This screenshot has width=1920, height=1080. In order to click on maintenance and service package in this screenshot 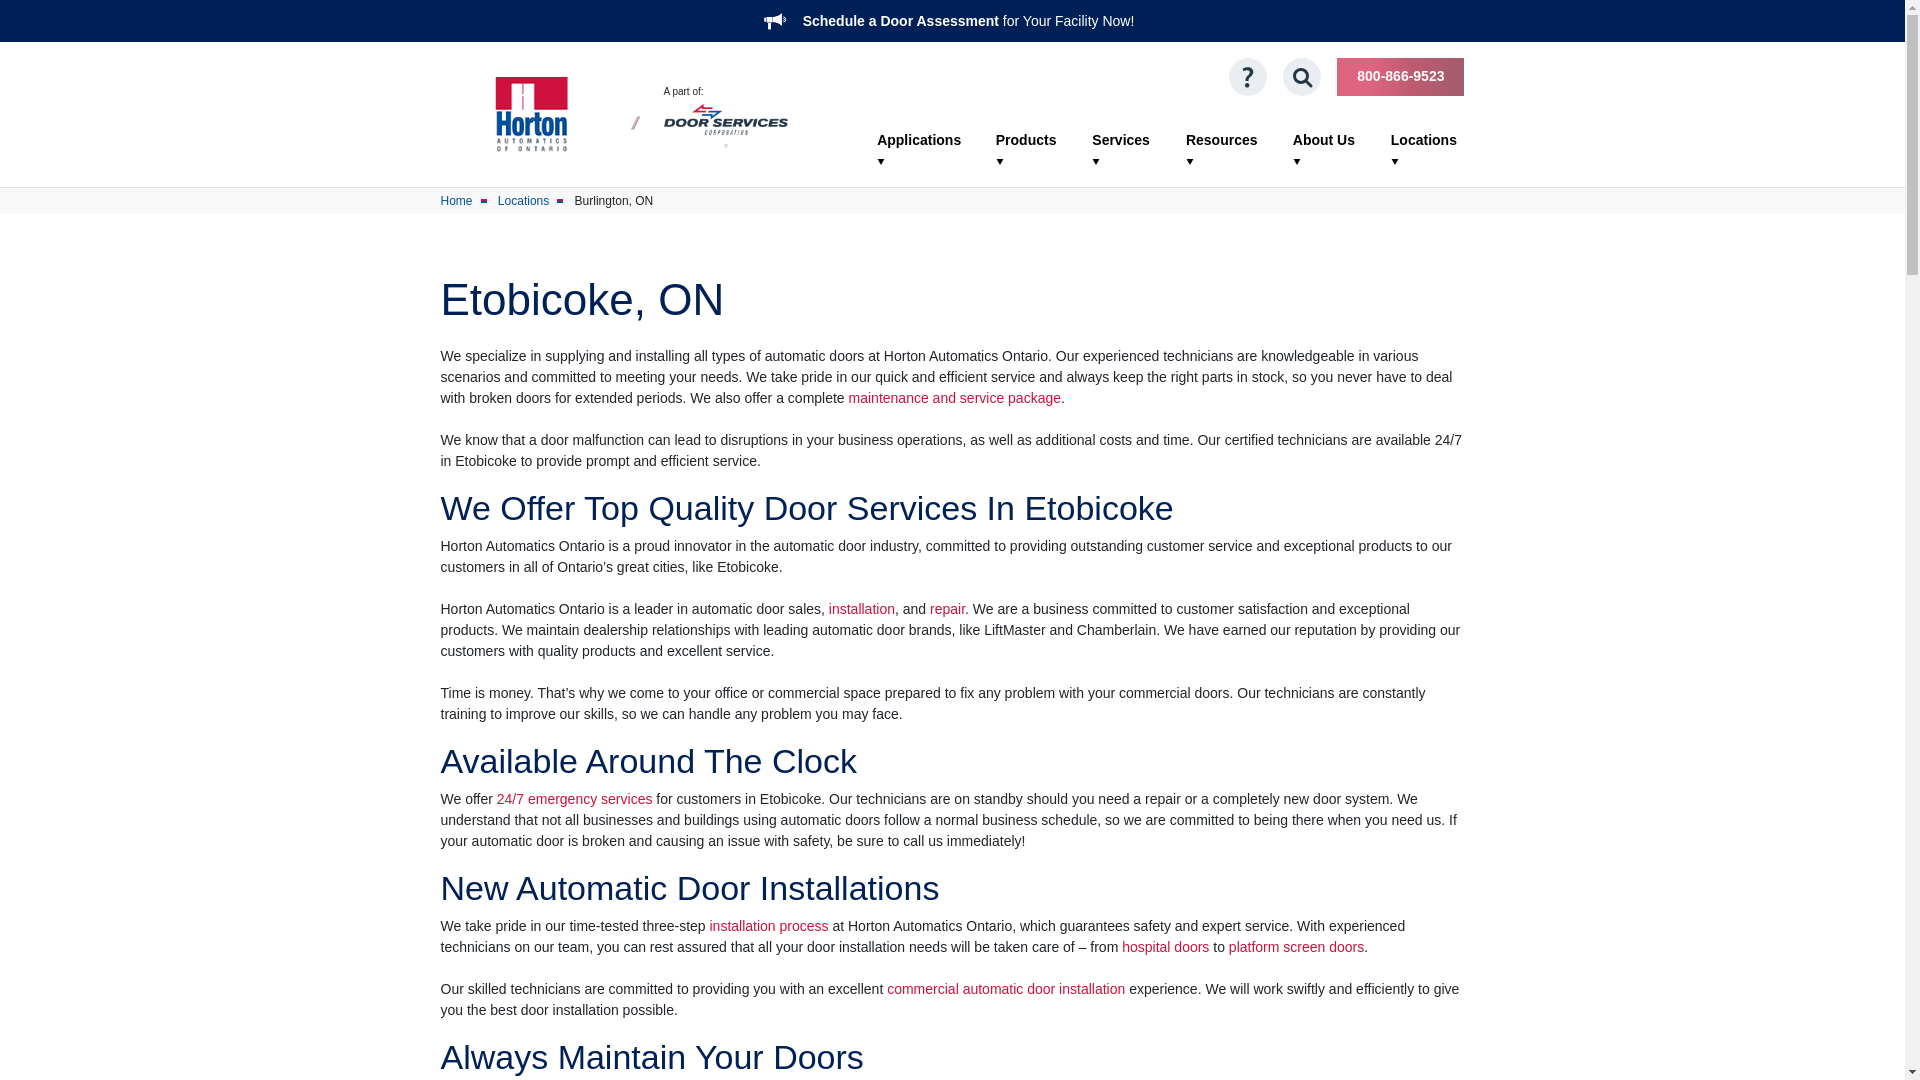, I will do `click(954, 398)`.